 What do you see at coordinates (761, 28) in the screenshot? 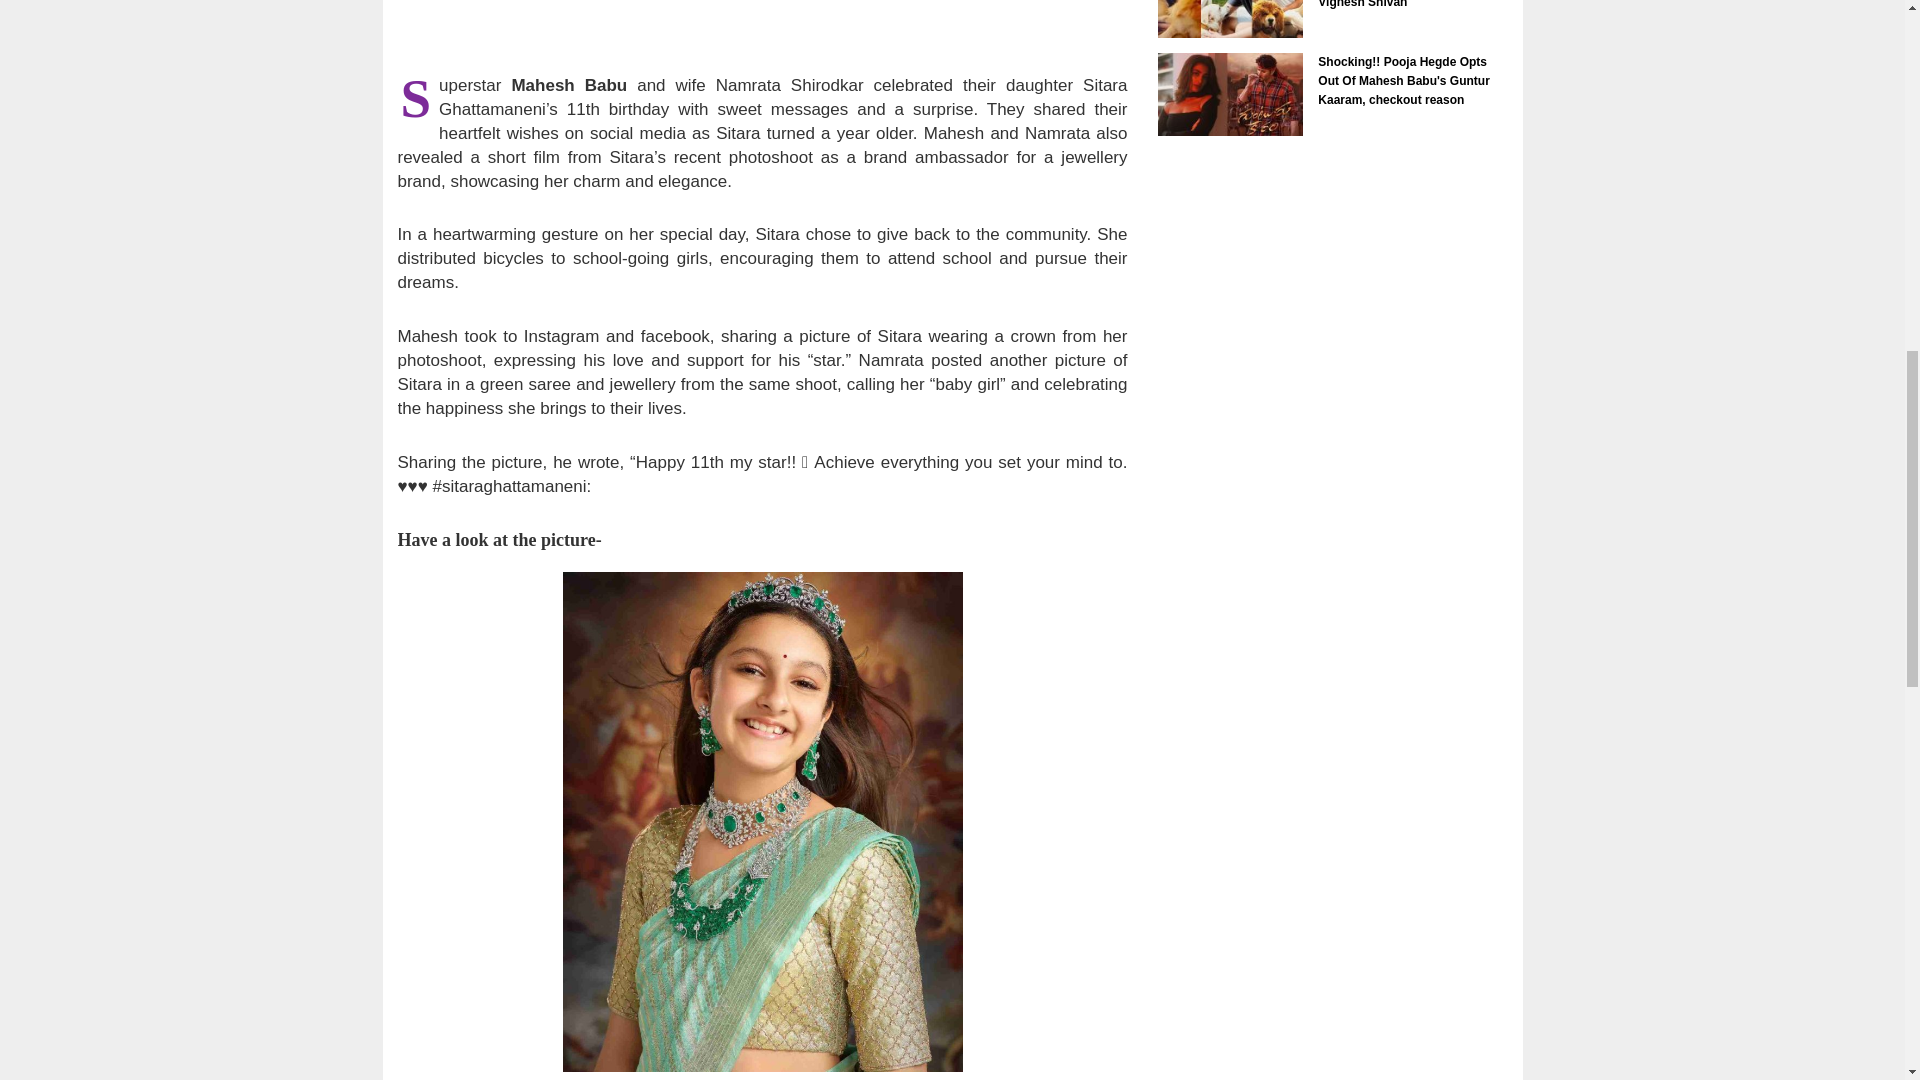
I see `3rd party ad content` at bounding box center [761, 28].